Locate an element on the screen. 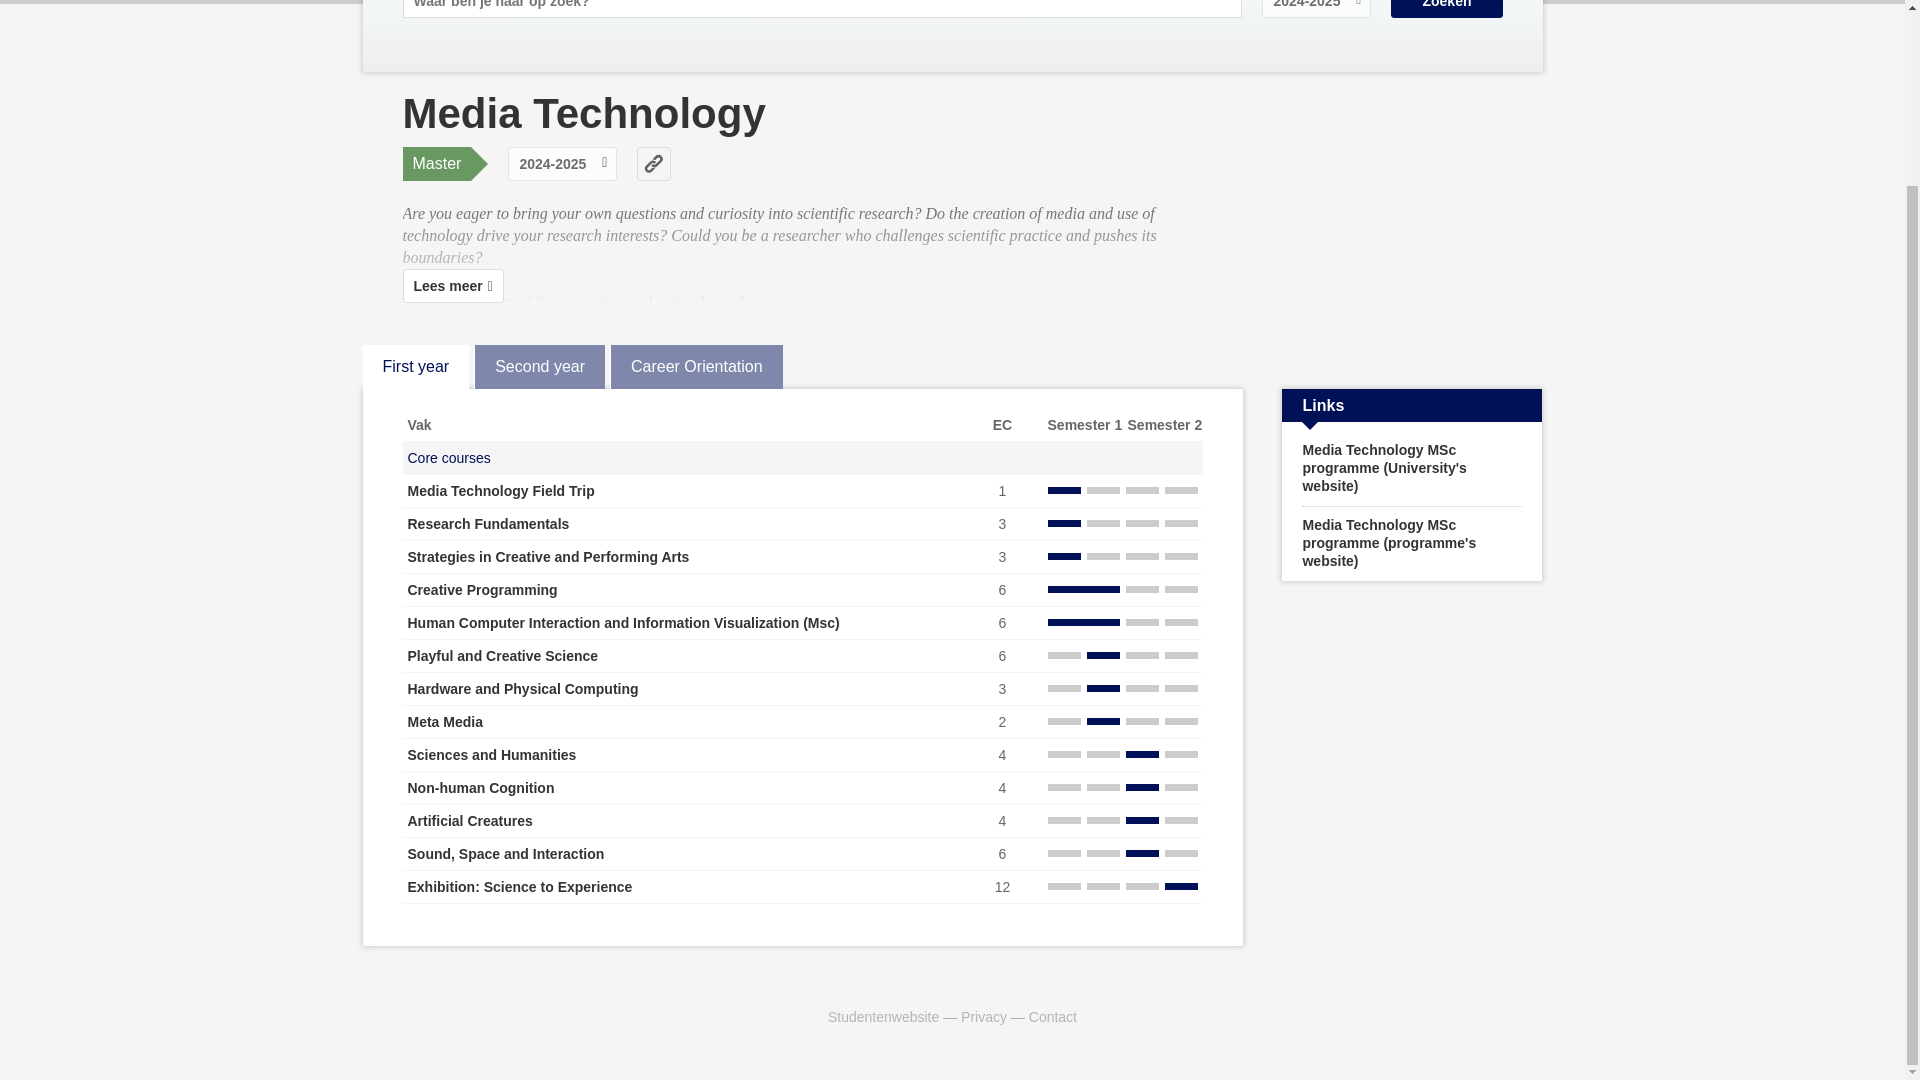 Image resolution: width=1920 pixels, height=1080 pixels. Lees meer is located at coordinates (452, 286).